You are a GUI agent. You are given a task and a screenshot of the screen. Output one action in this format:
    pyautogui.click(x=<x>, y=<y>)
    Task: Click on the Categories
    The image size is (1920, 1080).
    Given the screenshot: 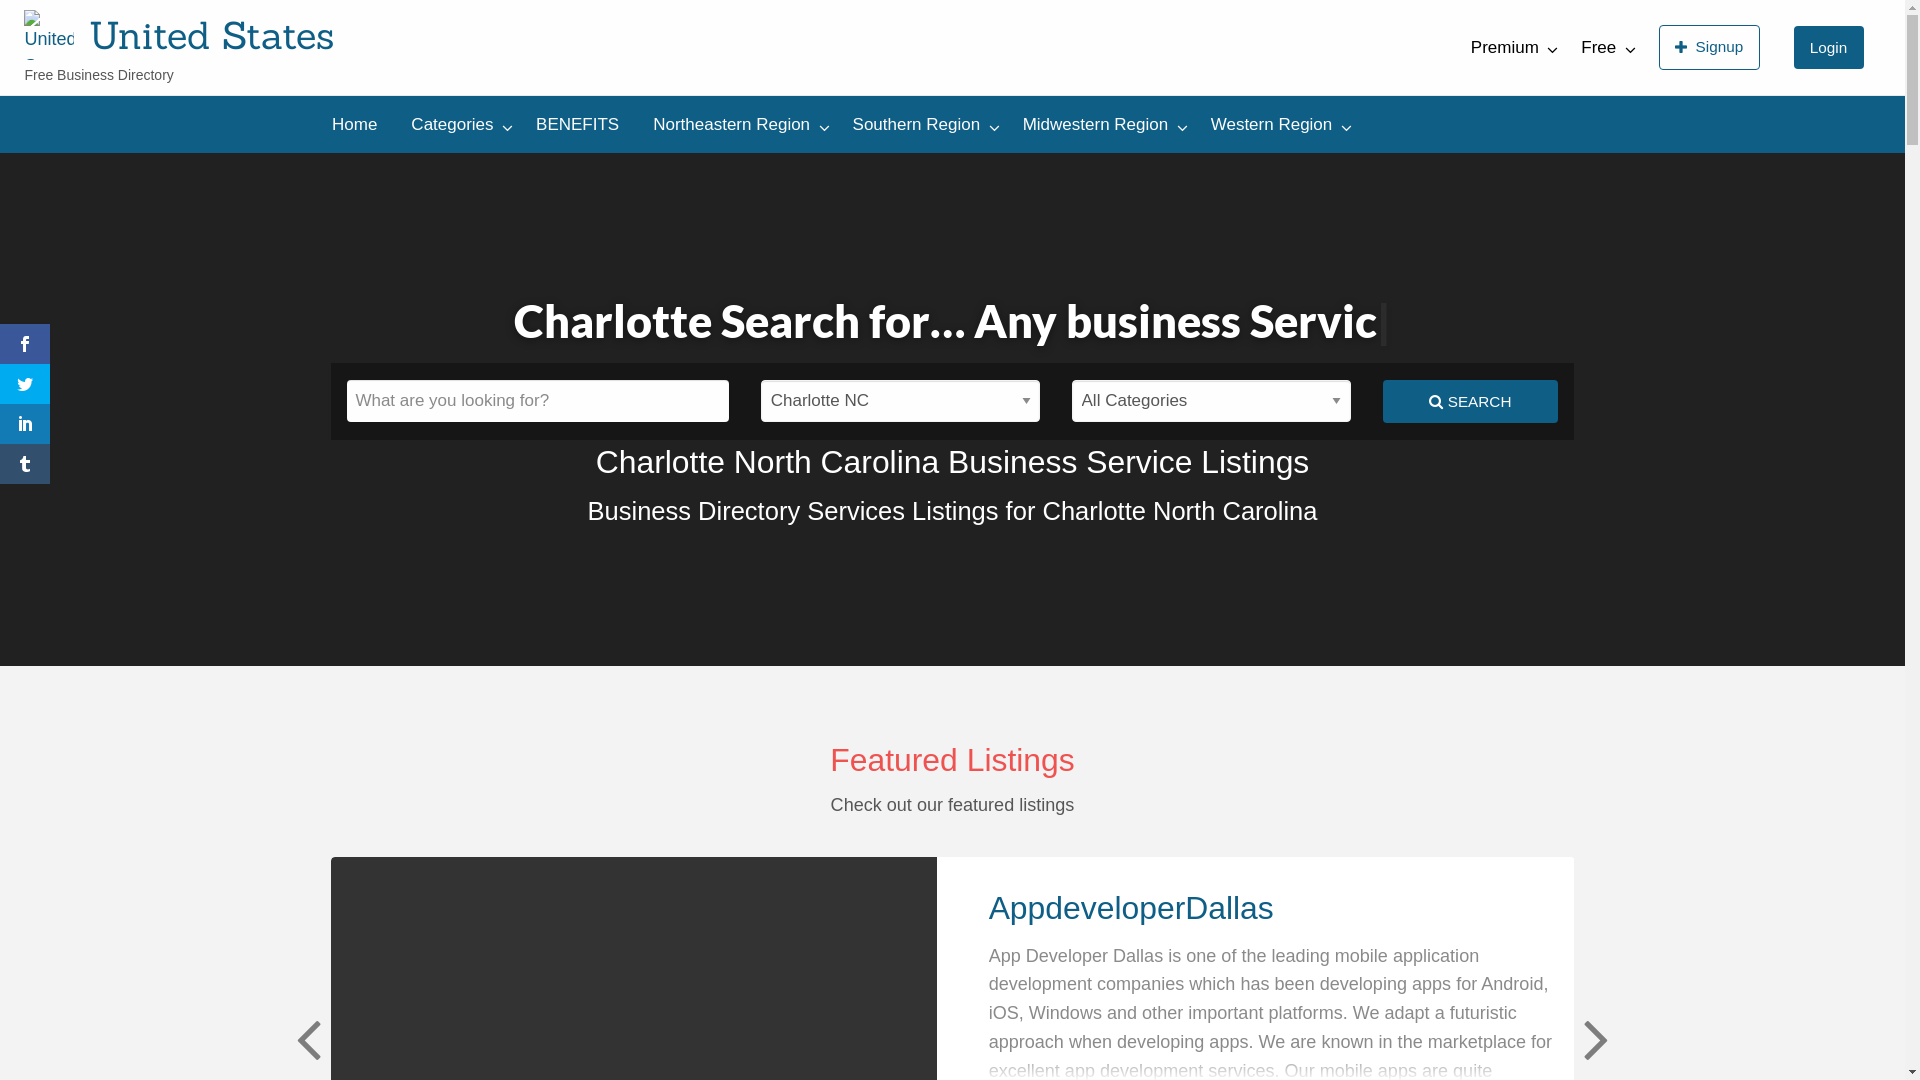 What is the action you would take?
    pyautogui.click(x=456, y=124)
    